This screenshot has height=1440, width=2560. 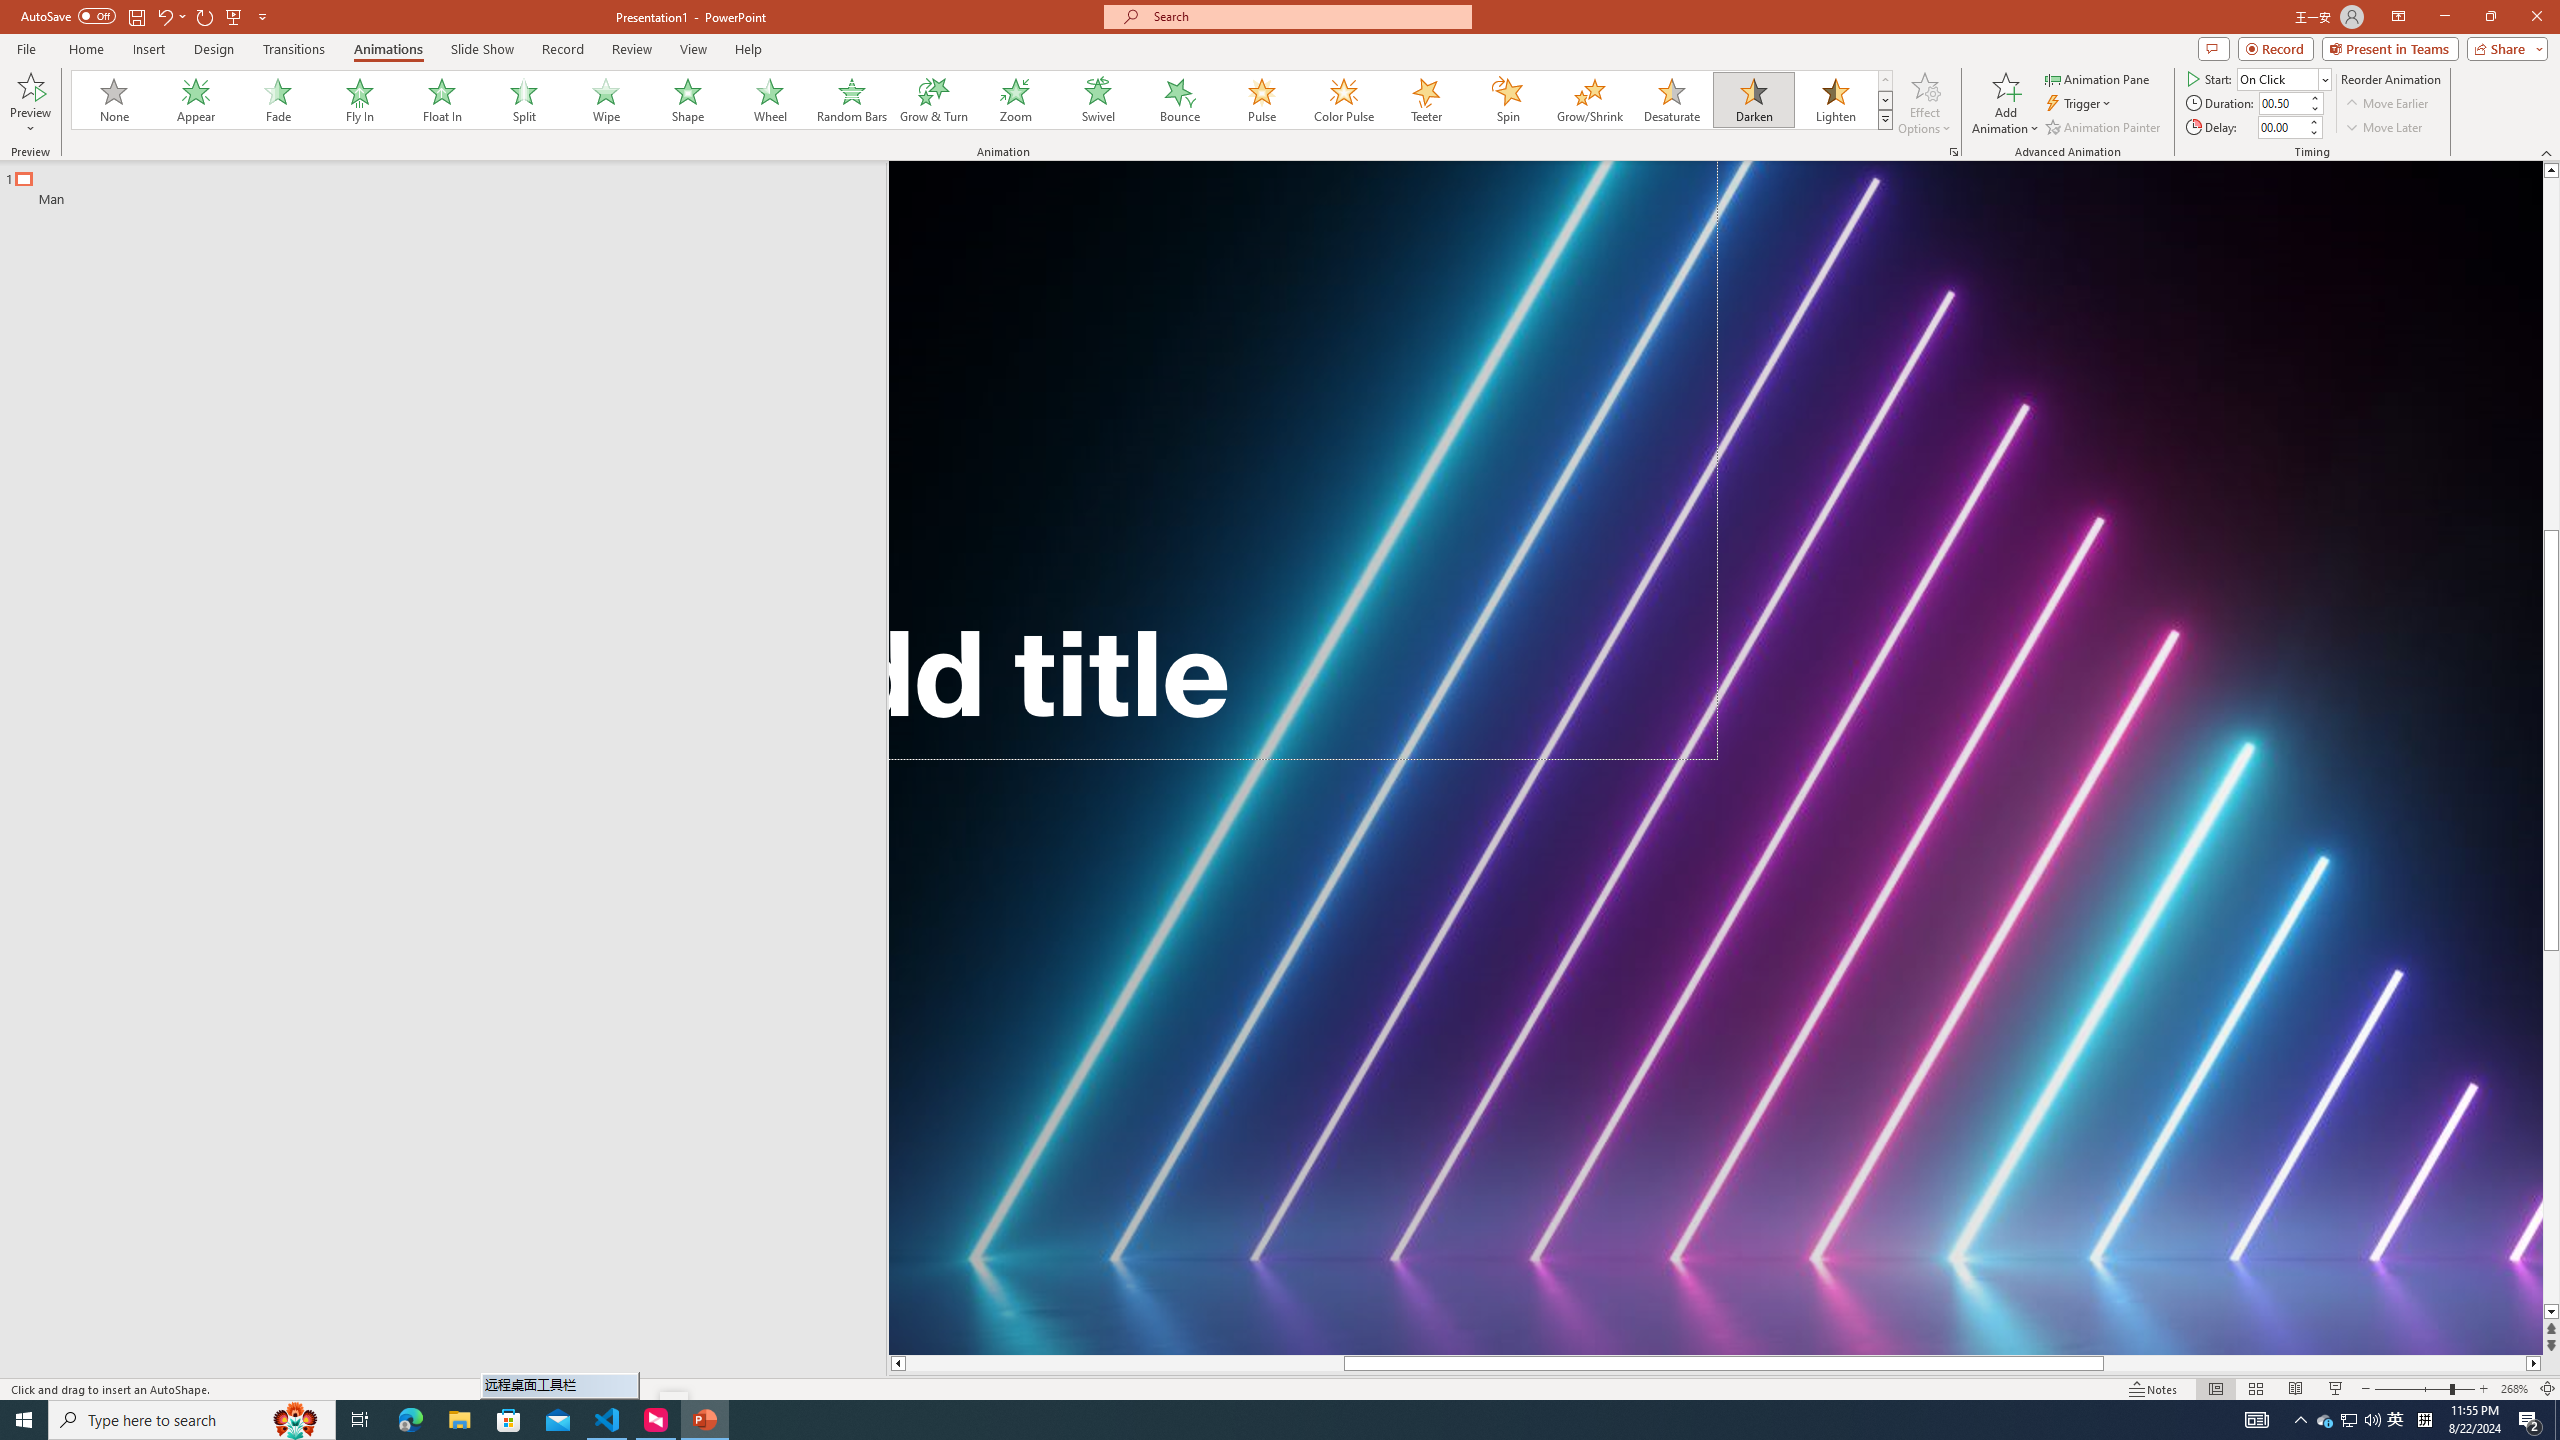 I want to click on Float In, so click(x=442, y=100).